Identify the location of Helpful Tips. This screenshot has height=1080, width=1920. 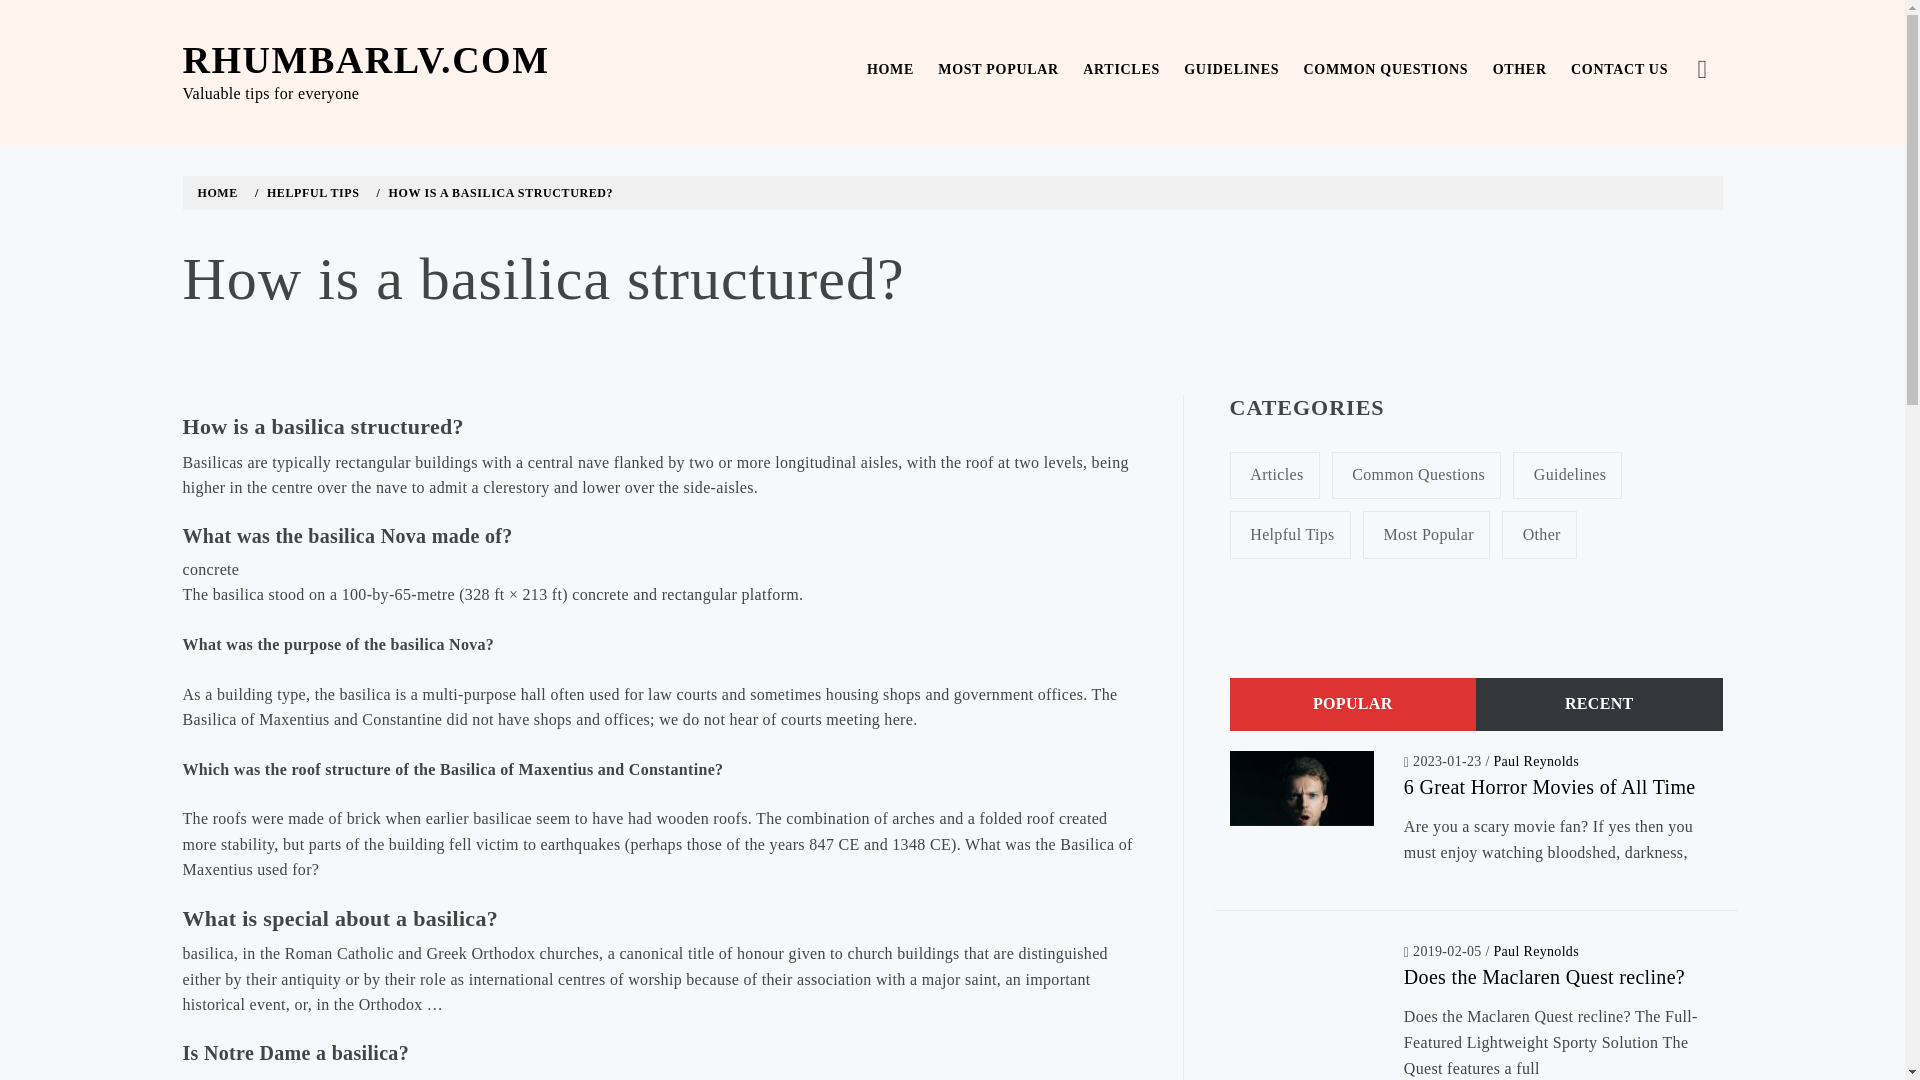
(1290, 534).